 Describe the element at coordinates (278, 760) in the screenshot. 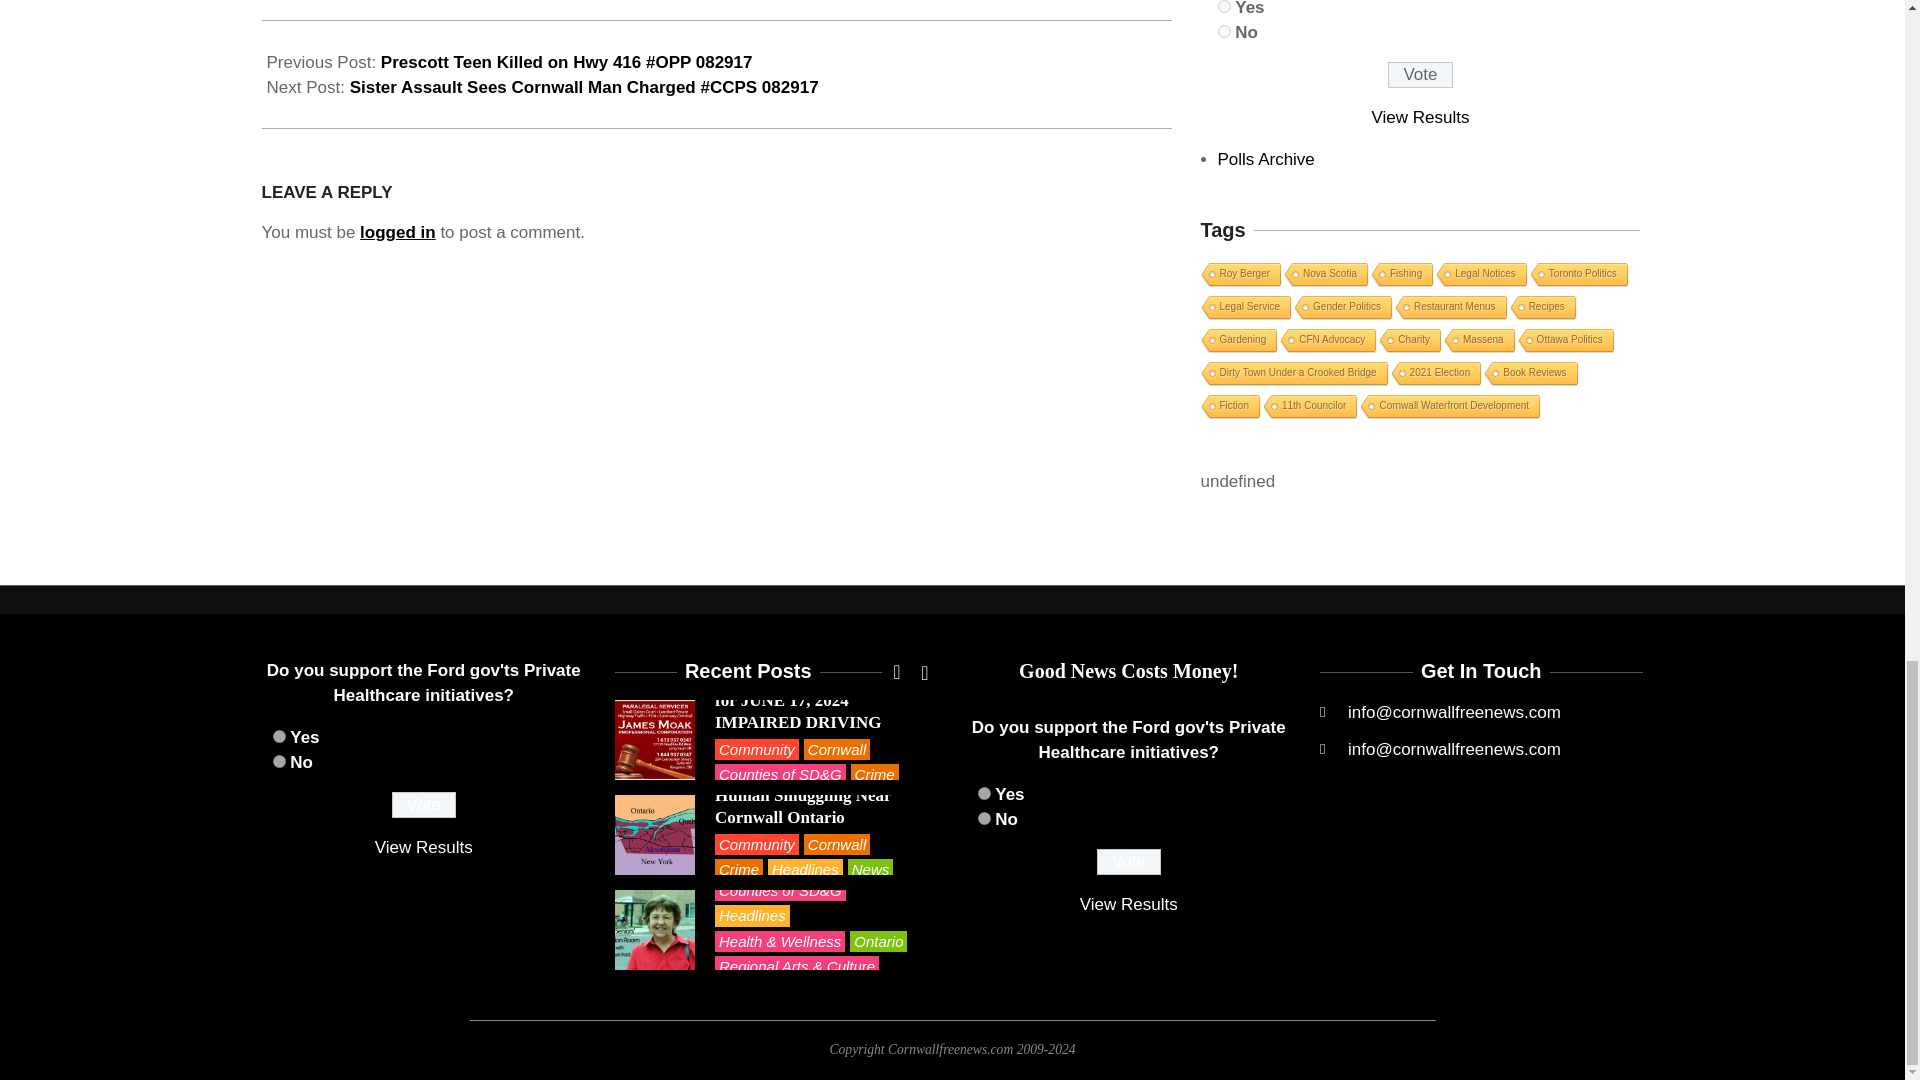

I see `1777` at that location.